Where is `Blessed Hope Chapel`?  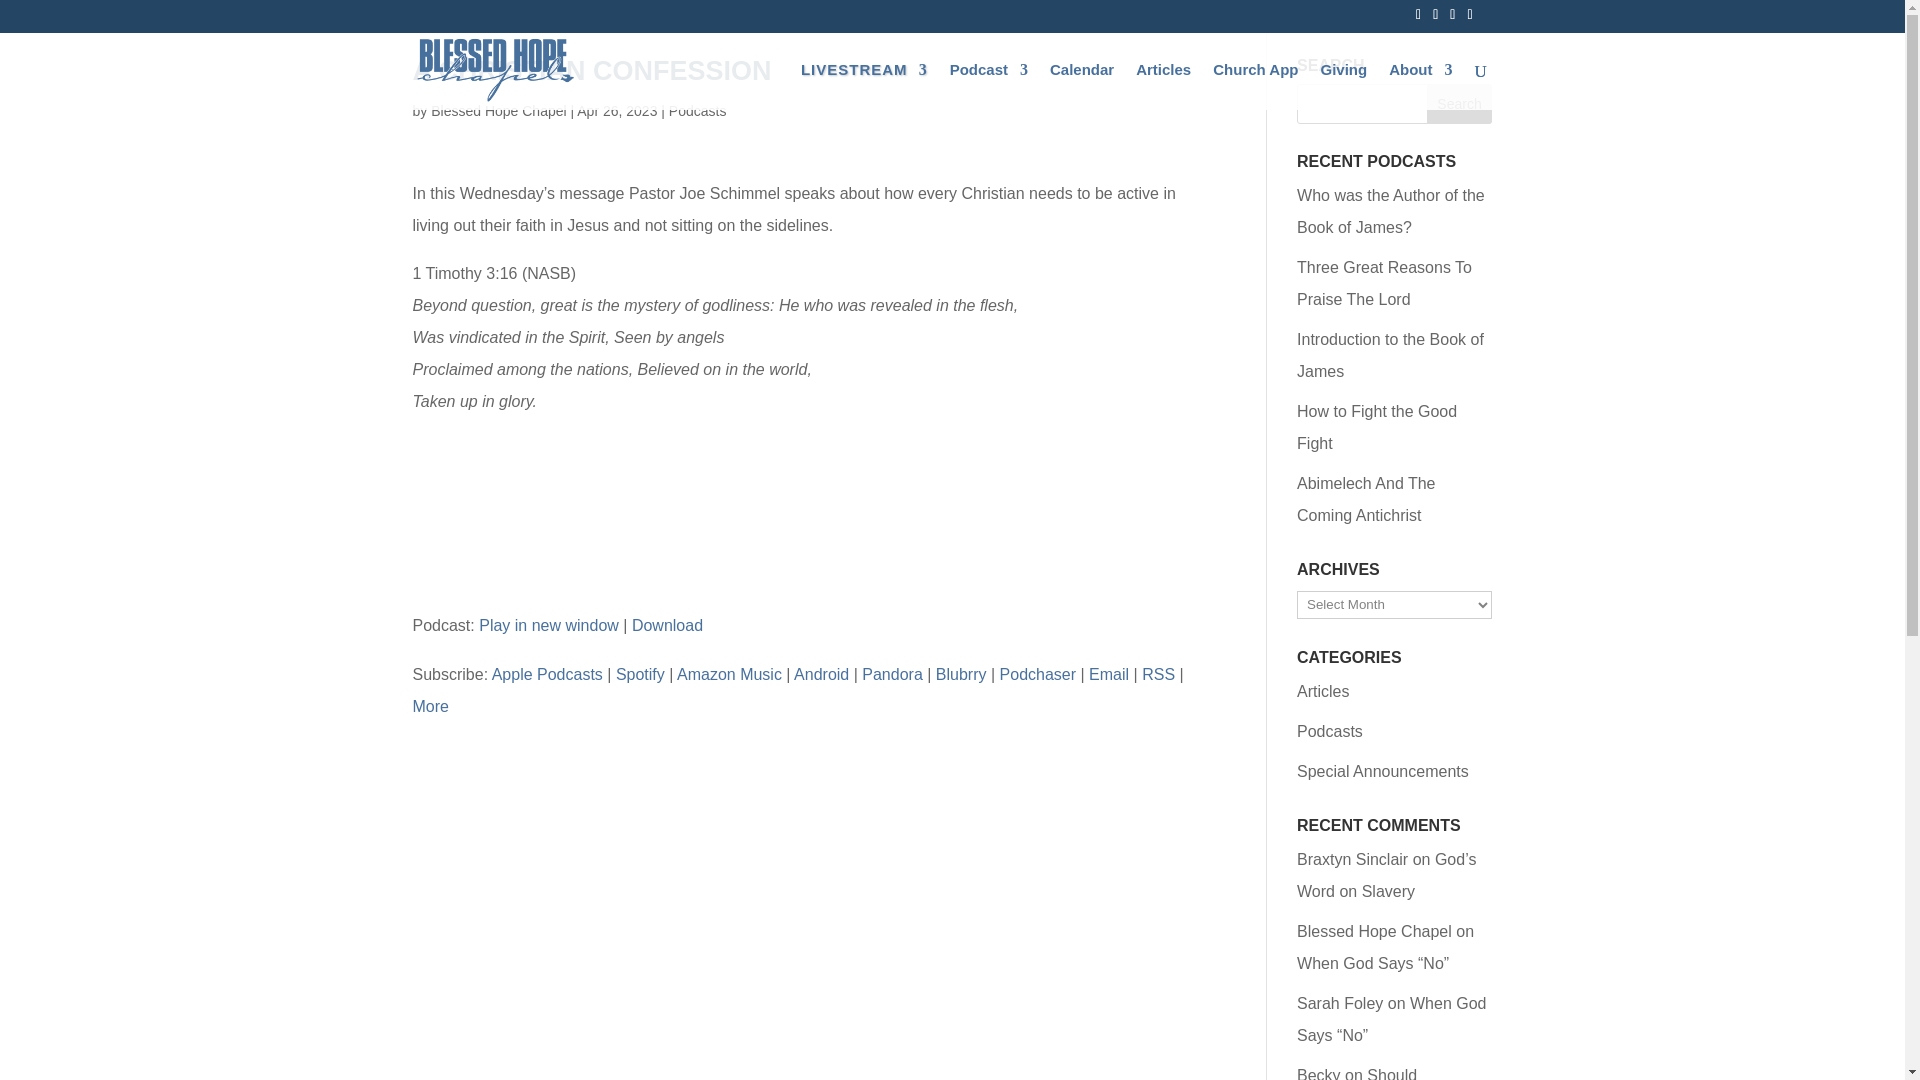 Blessed Hope Chapel is located at coordinates (498, 110).